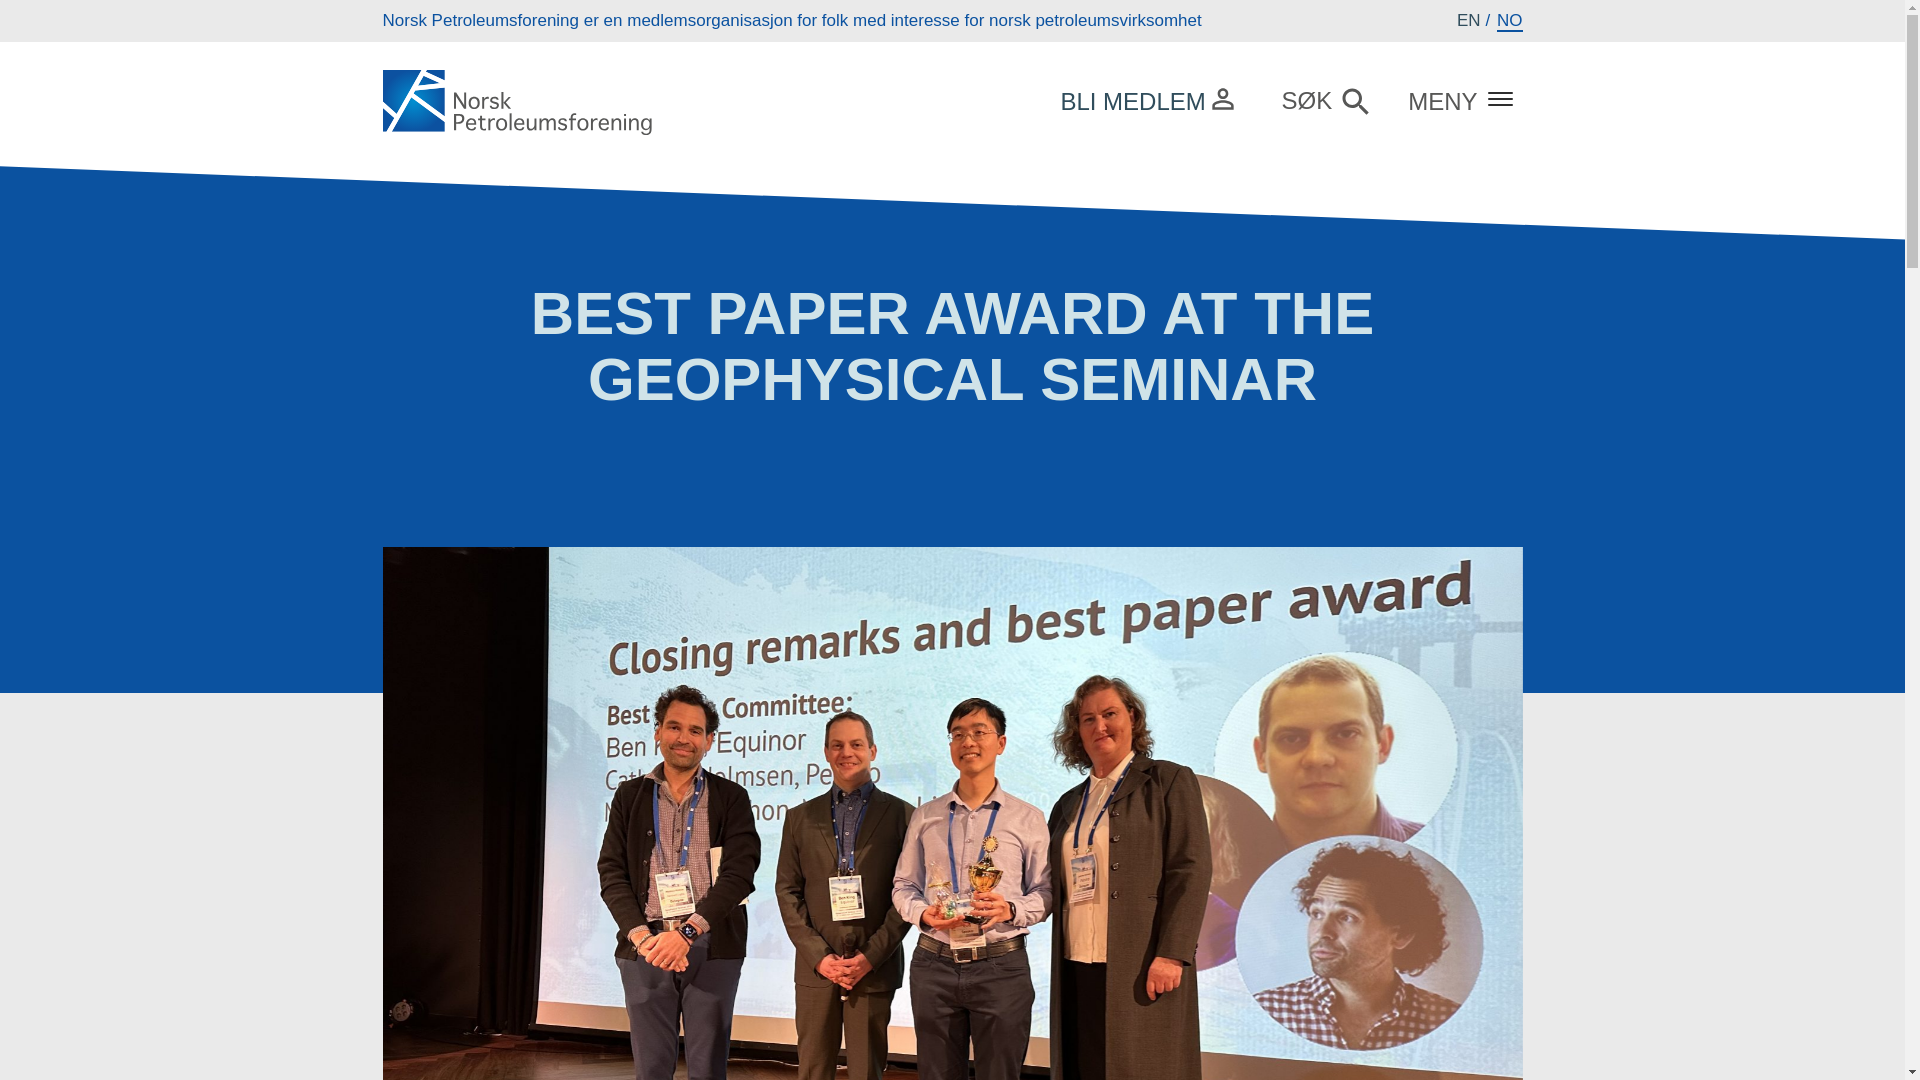  Describe the element at coordinates (1510, 21) in the screenshot. I see `NO` at that location.